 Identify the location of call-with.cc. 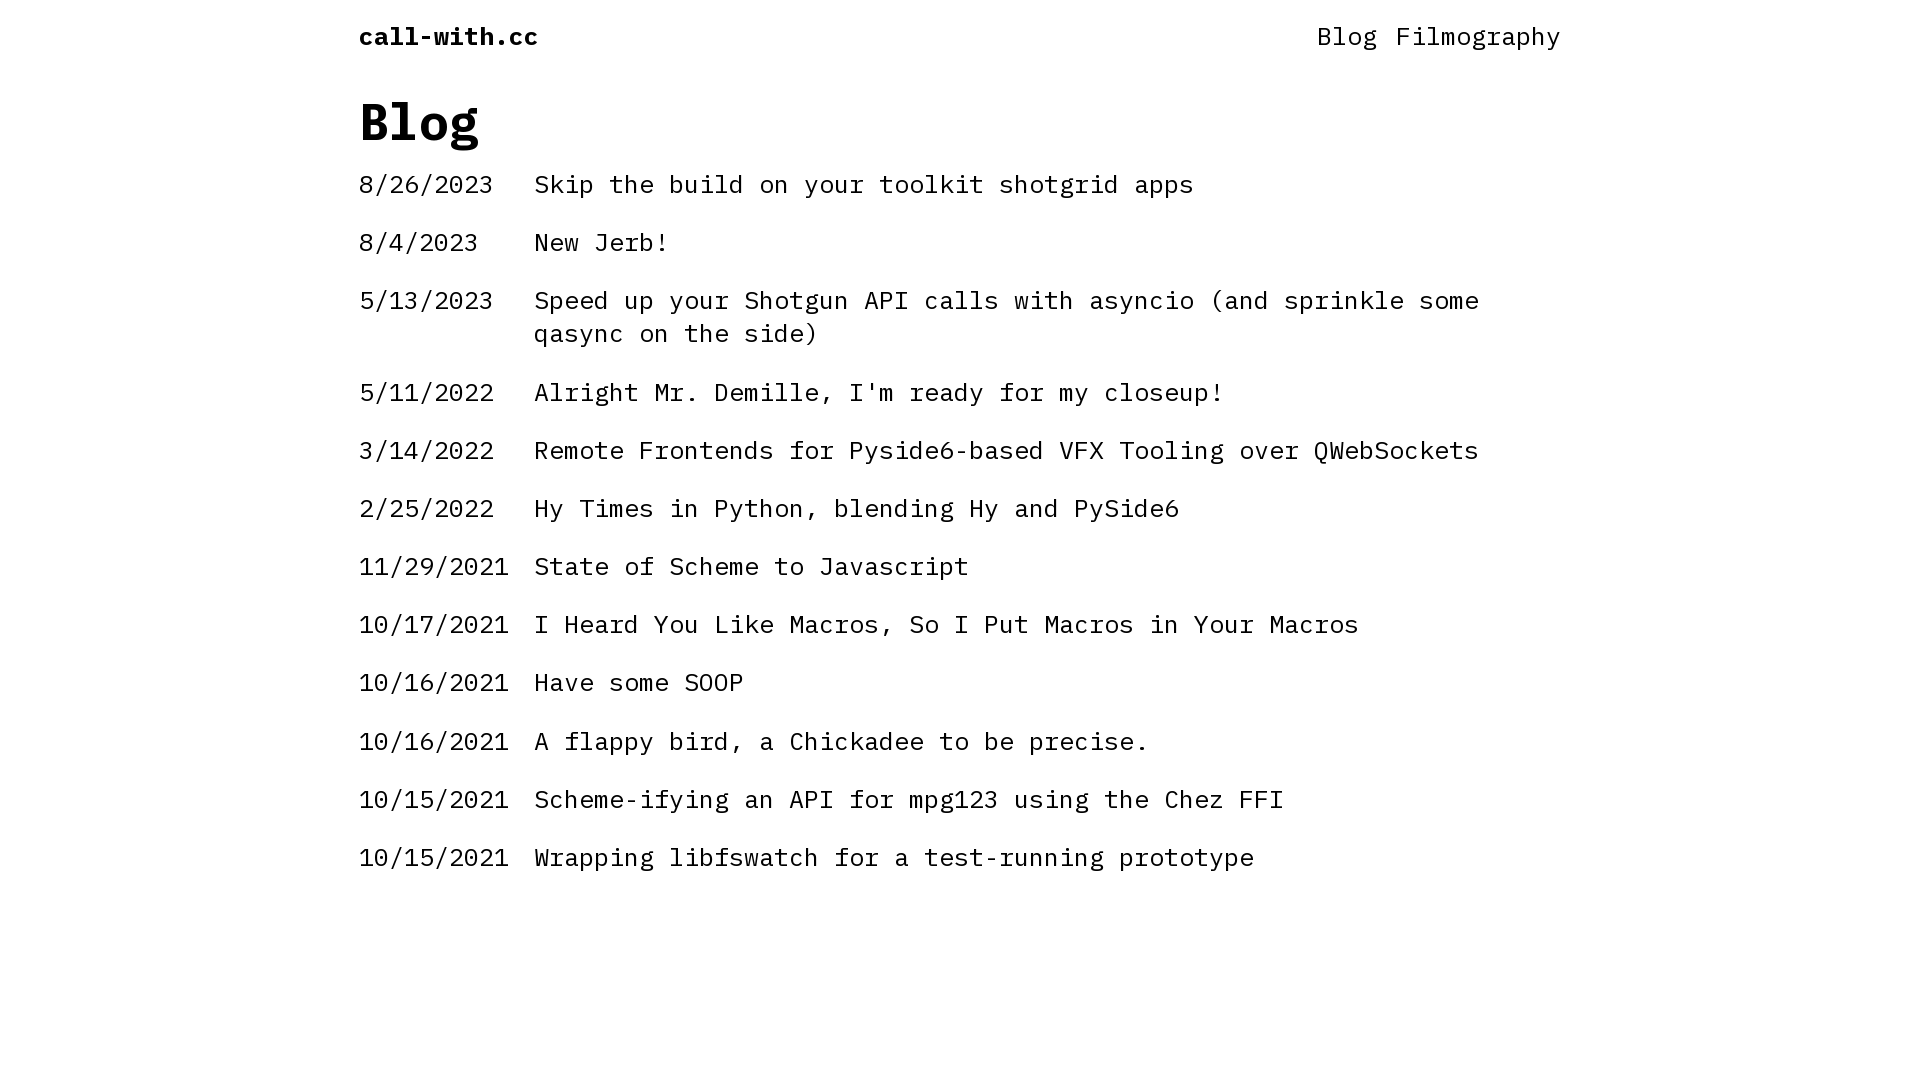
(449, 36).